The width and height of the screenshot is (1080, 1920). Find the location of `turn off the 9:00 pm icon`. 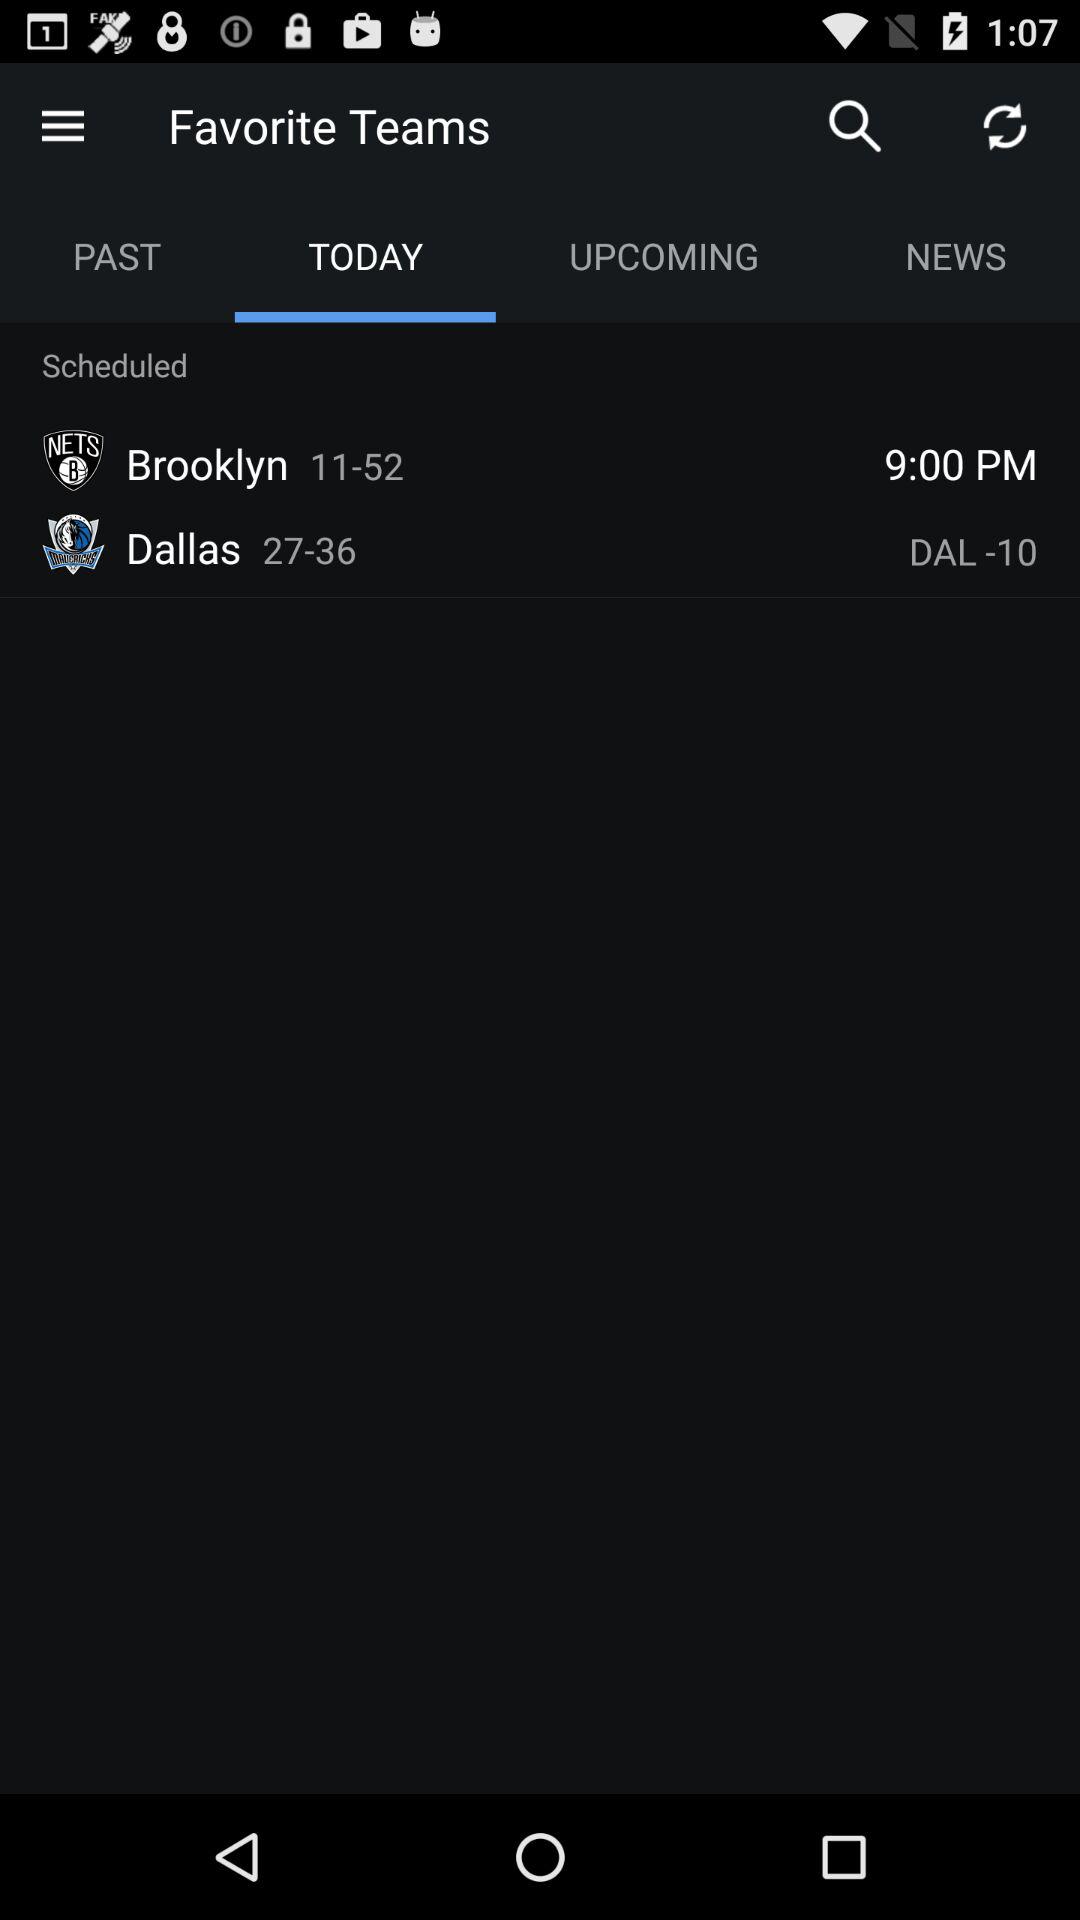

turn off the 9:00 pm icon is located at coordinates (961, 463).